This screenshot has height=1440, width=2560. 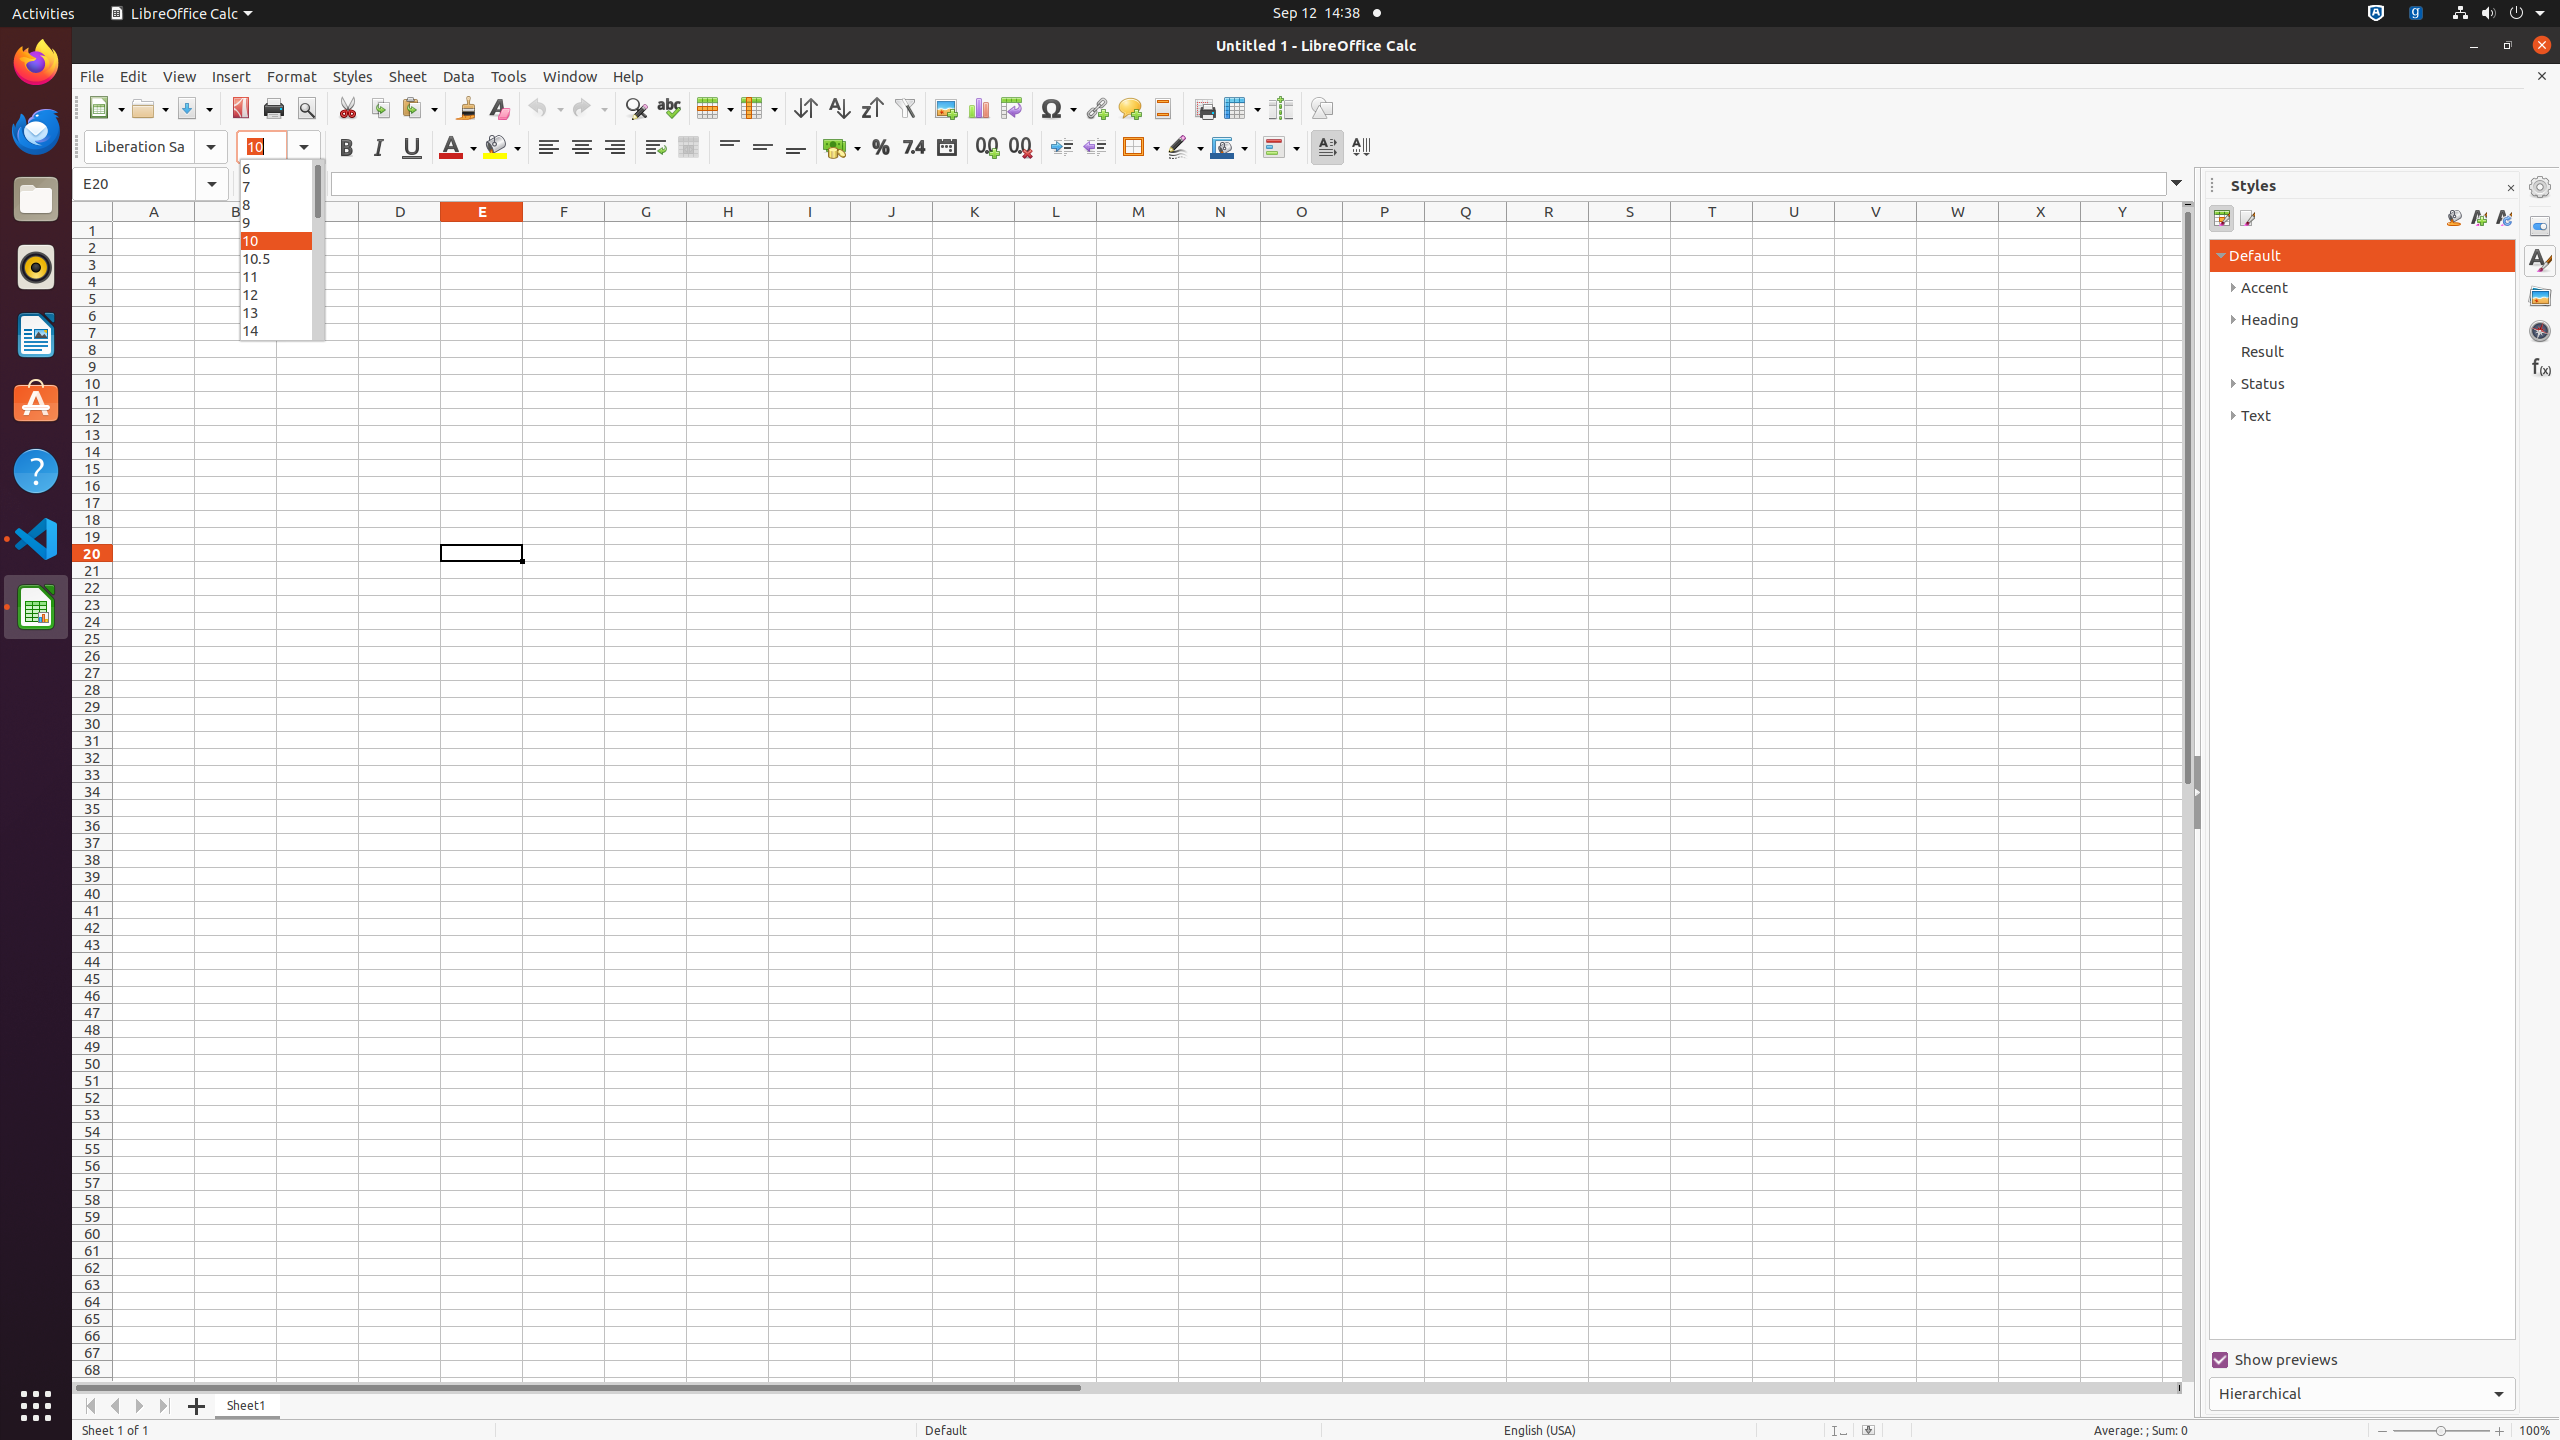 I want to click on Cut, so click(x=348, y=108).